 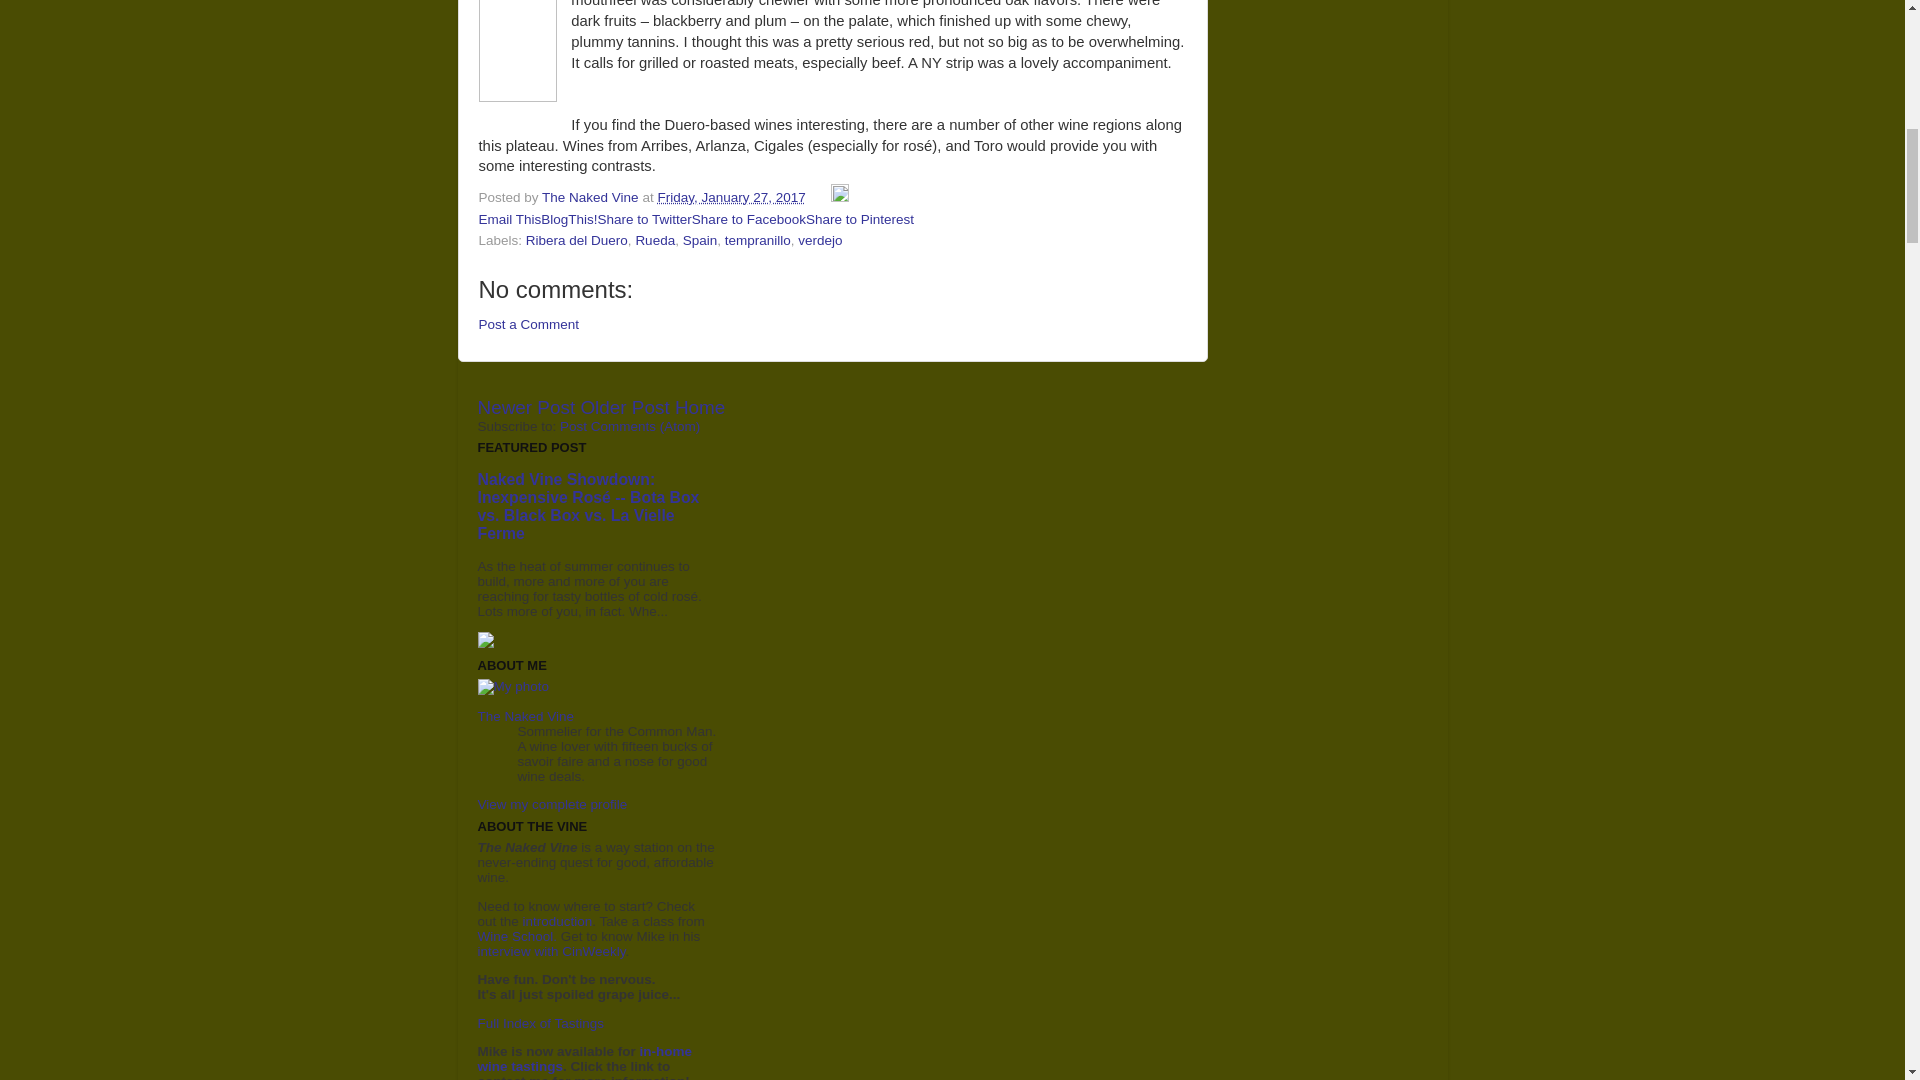 What do you see at coordinates (748, 218) in the screenshot?
I see `Share to Facebook` at bounding box center [748, 218].